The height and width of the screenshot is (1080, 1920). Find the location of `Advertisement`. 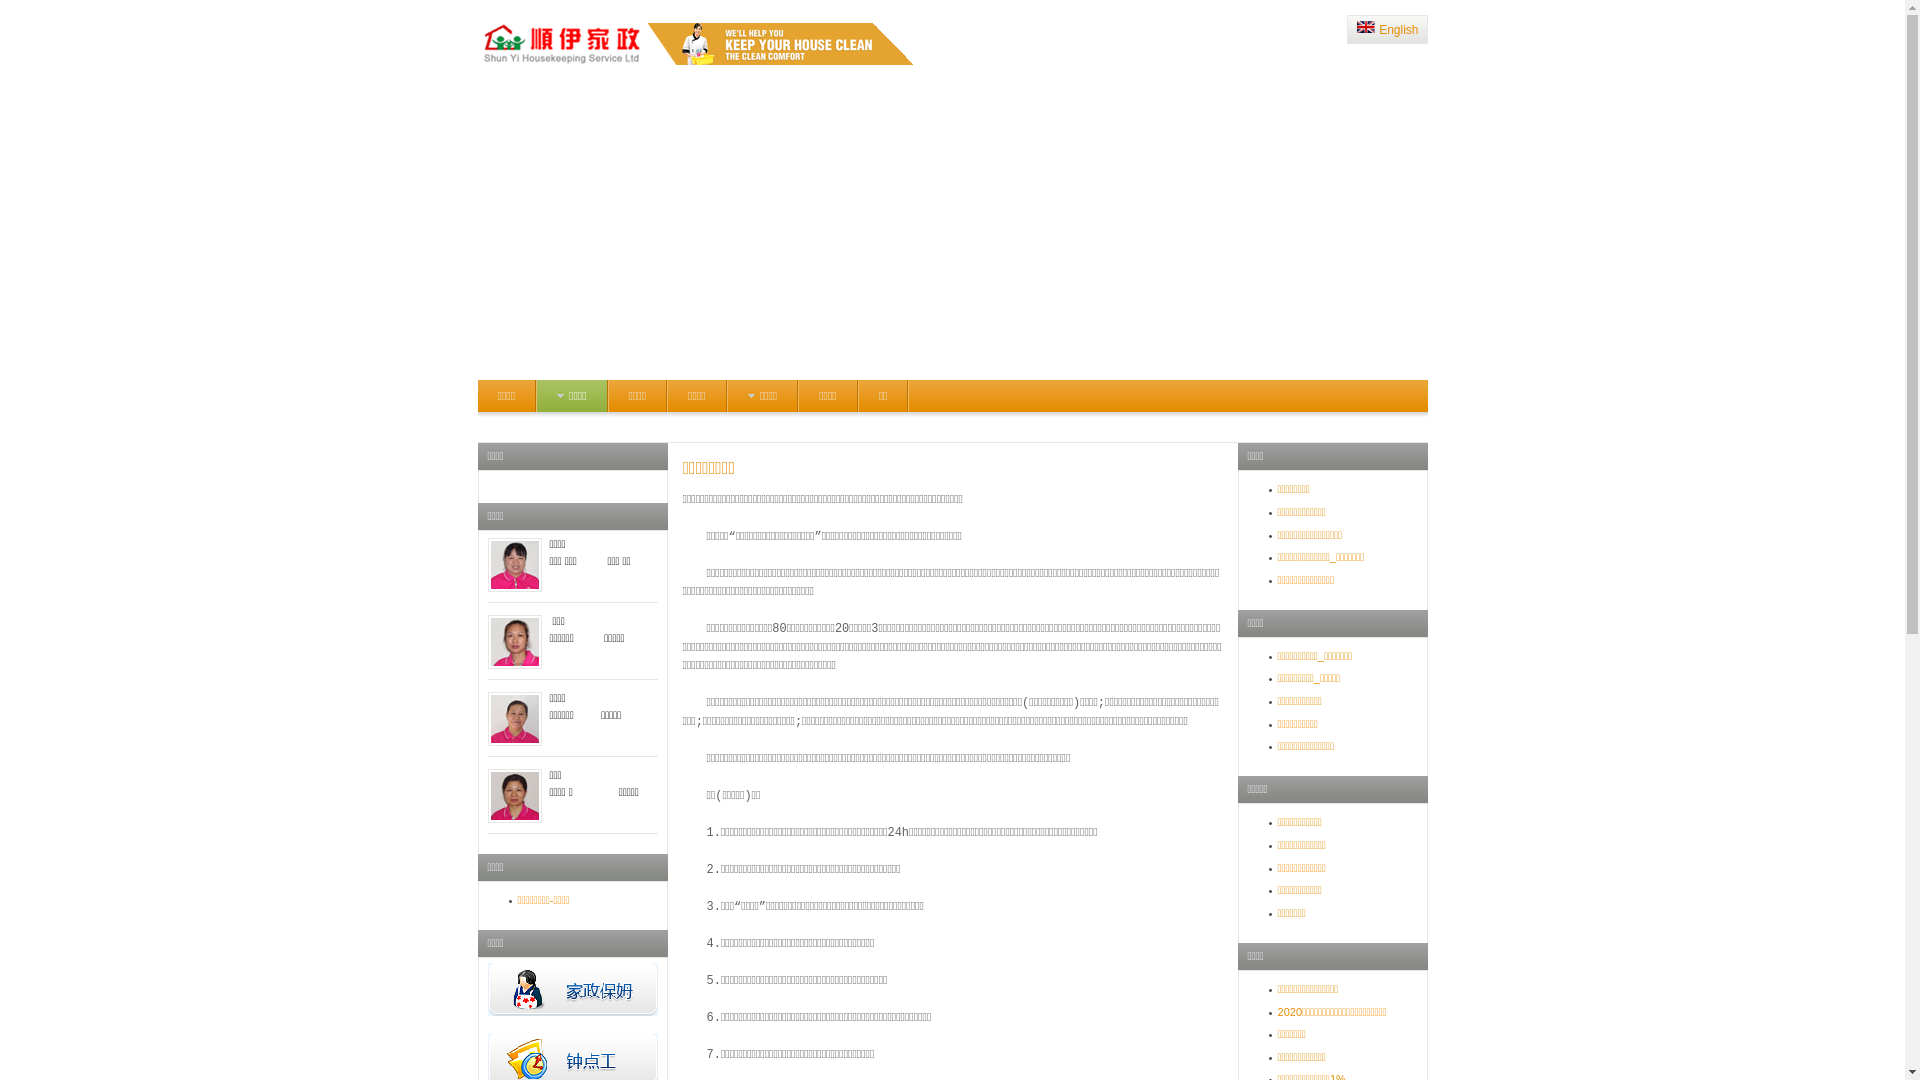

Advertisement is located at coordinates (953, 230).